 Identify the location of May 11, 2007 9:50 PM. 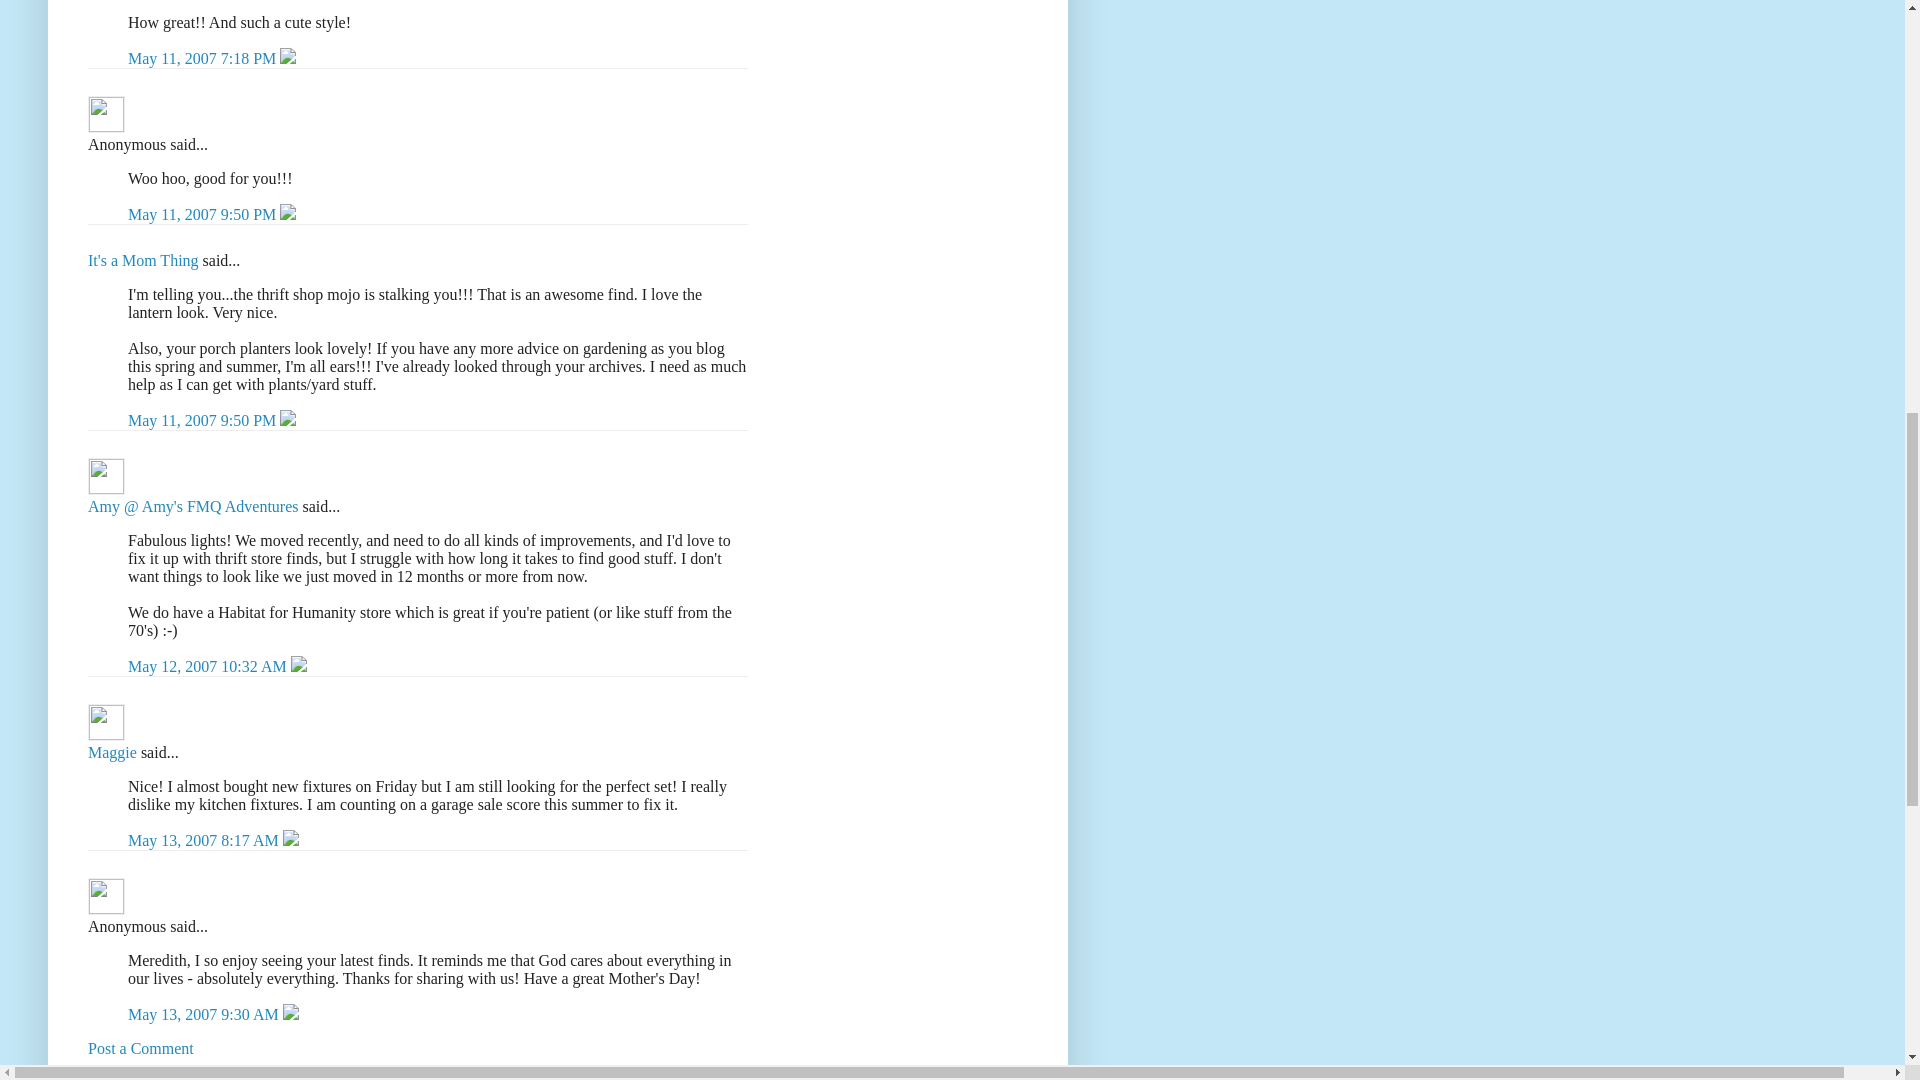
(204, 420).